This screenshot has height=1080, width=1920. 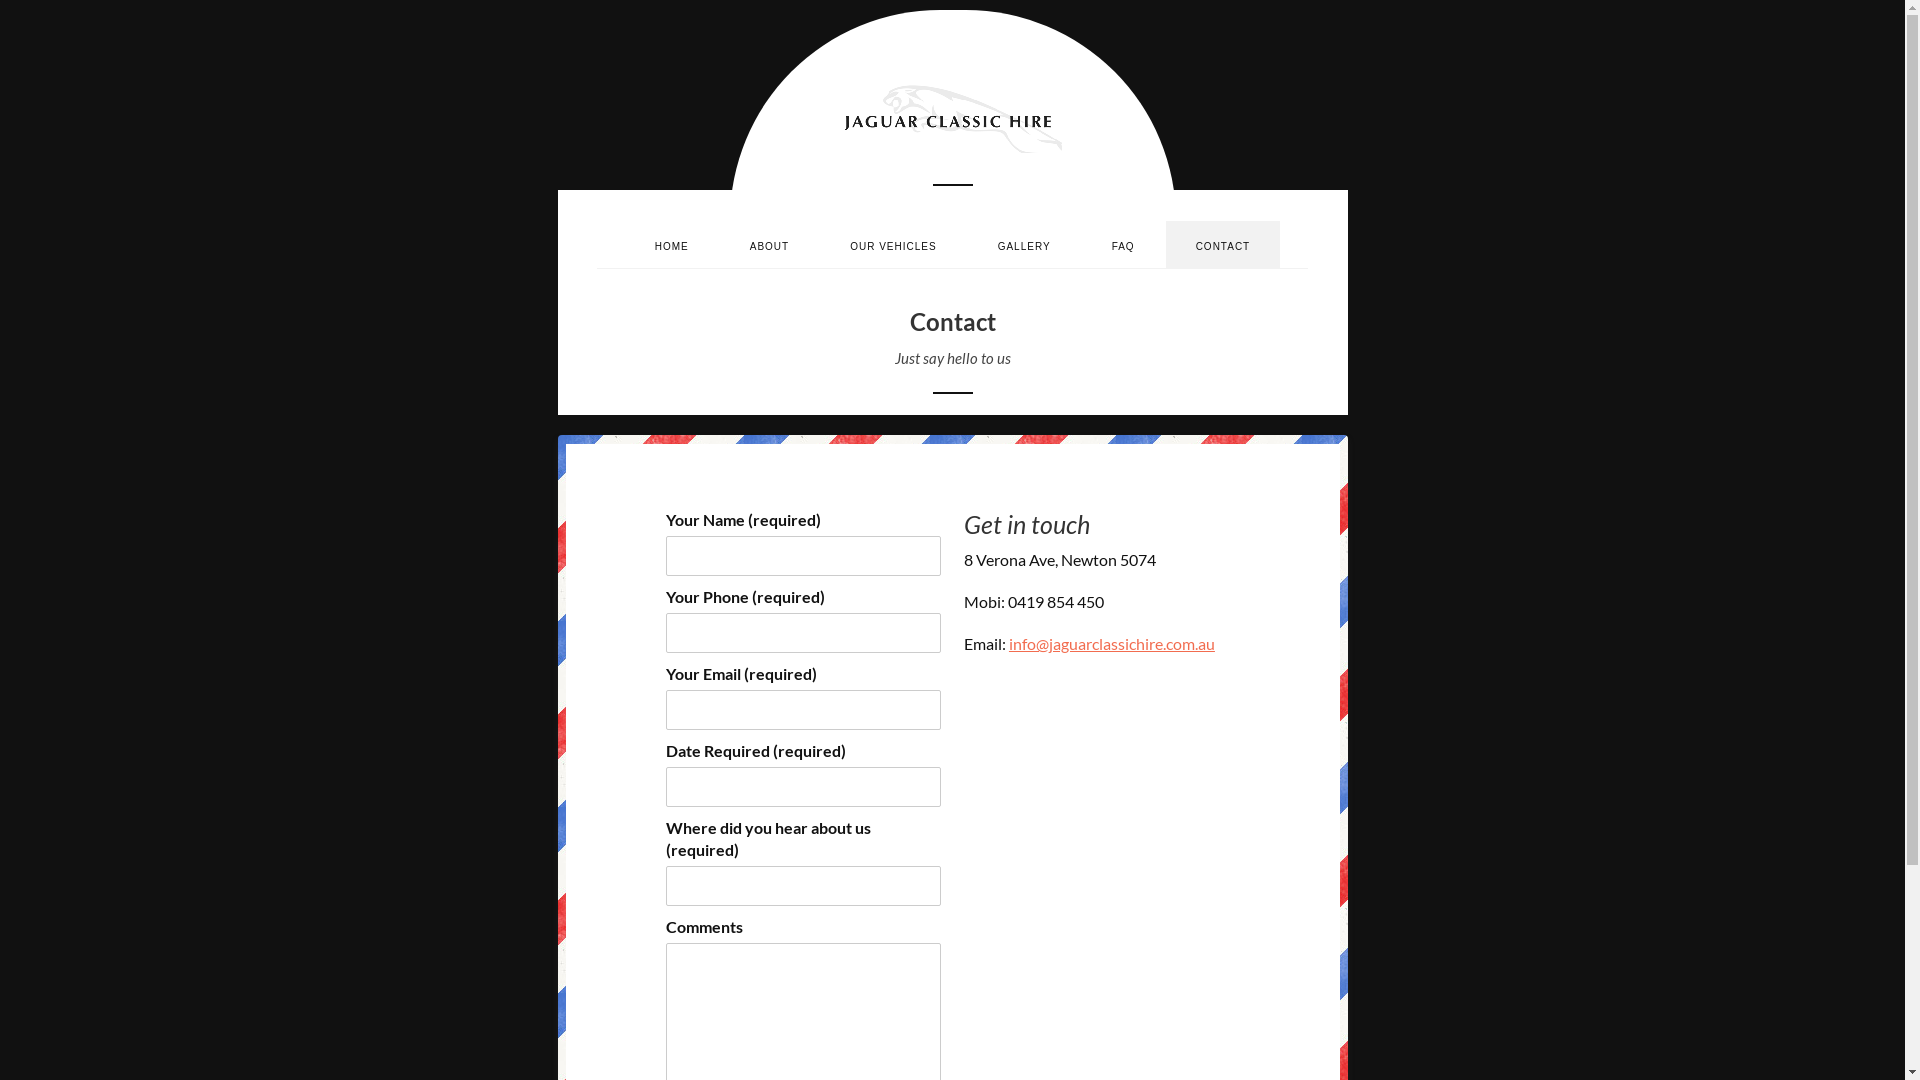 What do you see at coordinates (893, 244) in the screenshot?
I see `OUR VEHICLES` at bounding box center [893, 244].